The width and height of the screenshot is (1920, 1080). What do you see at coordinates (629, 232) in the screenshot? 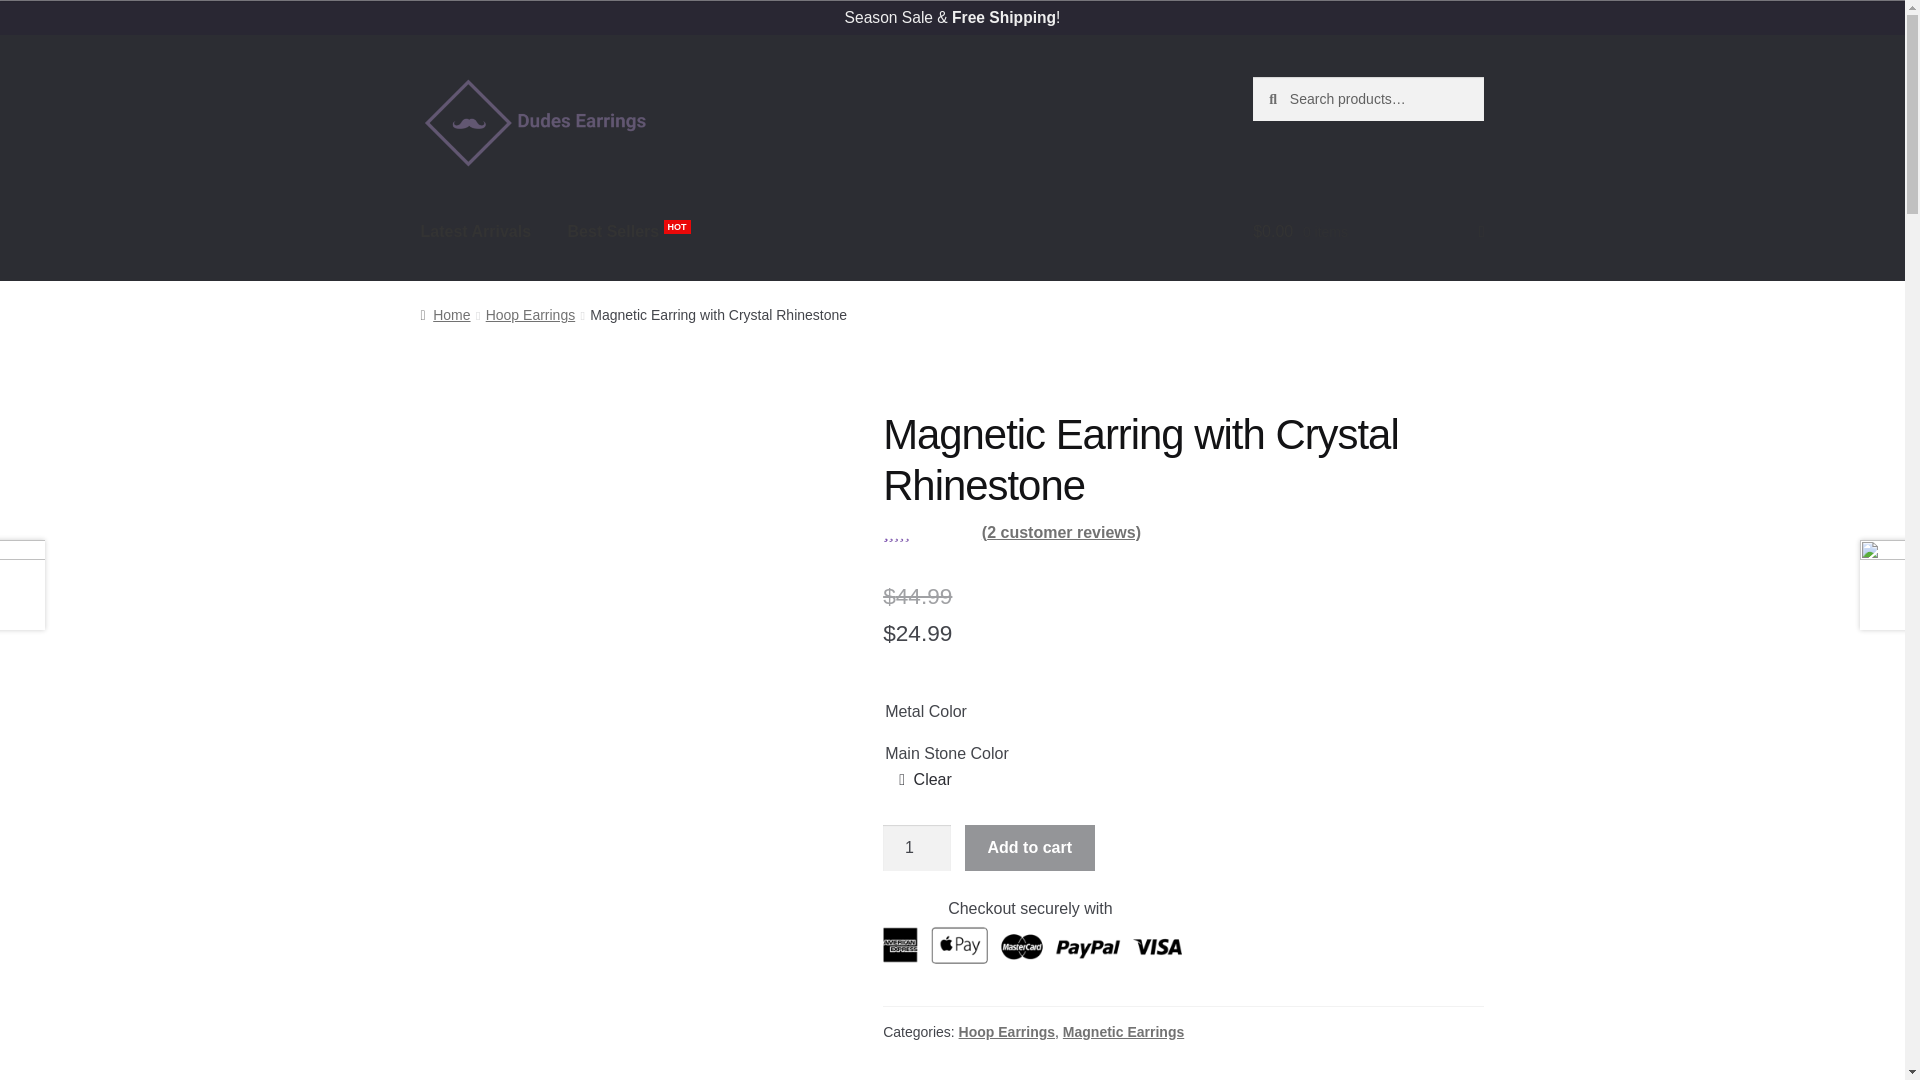
I see `Best Sellers HOT` at bounding box center [629, 232].